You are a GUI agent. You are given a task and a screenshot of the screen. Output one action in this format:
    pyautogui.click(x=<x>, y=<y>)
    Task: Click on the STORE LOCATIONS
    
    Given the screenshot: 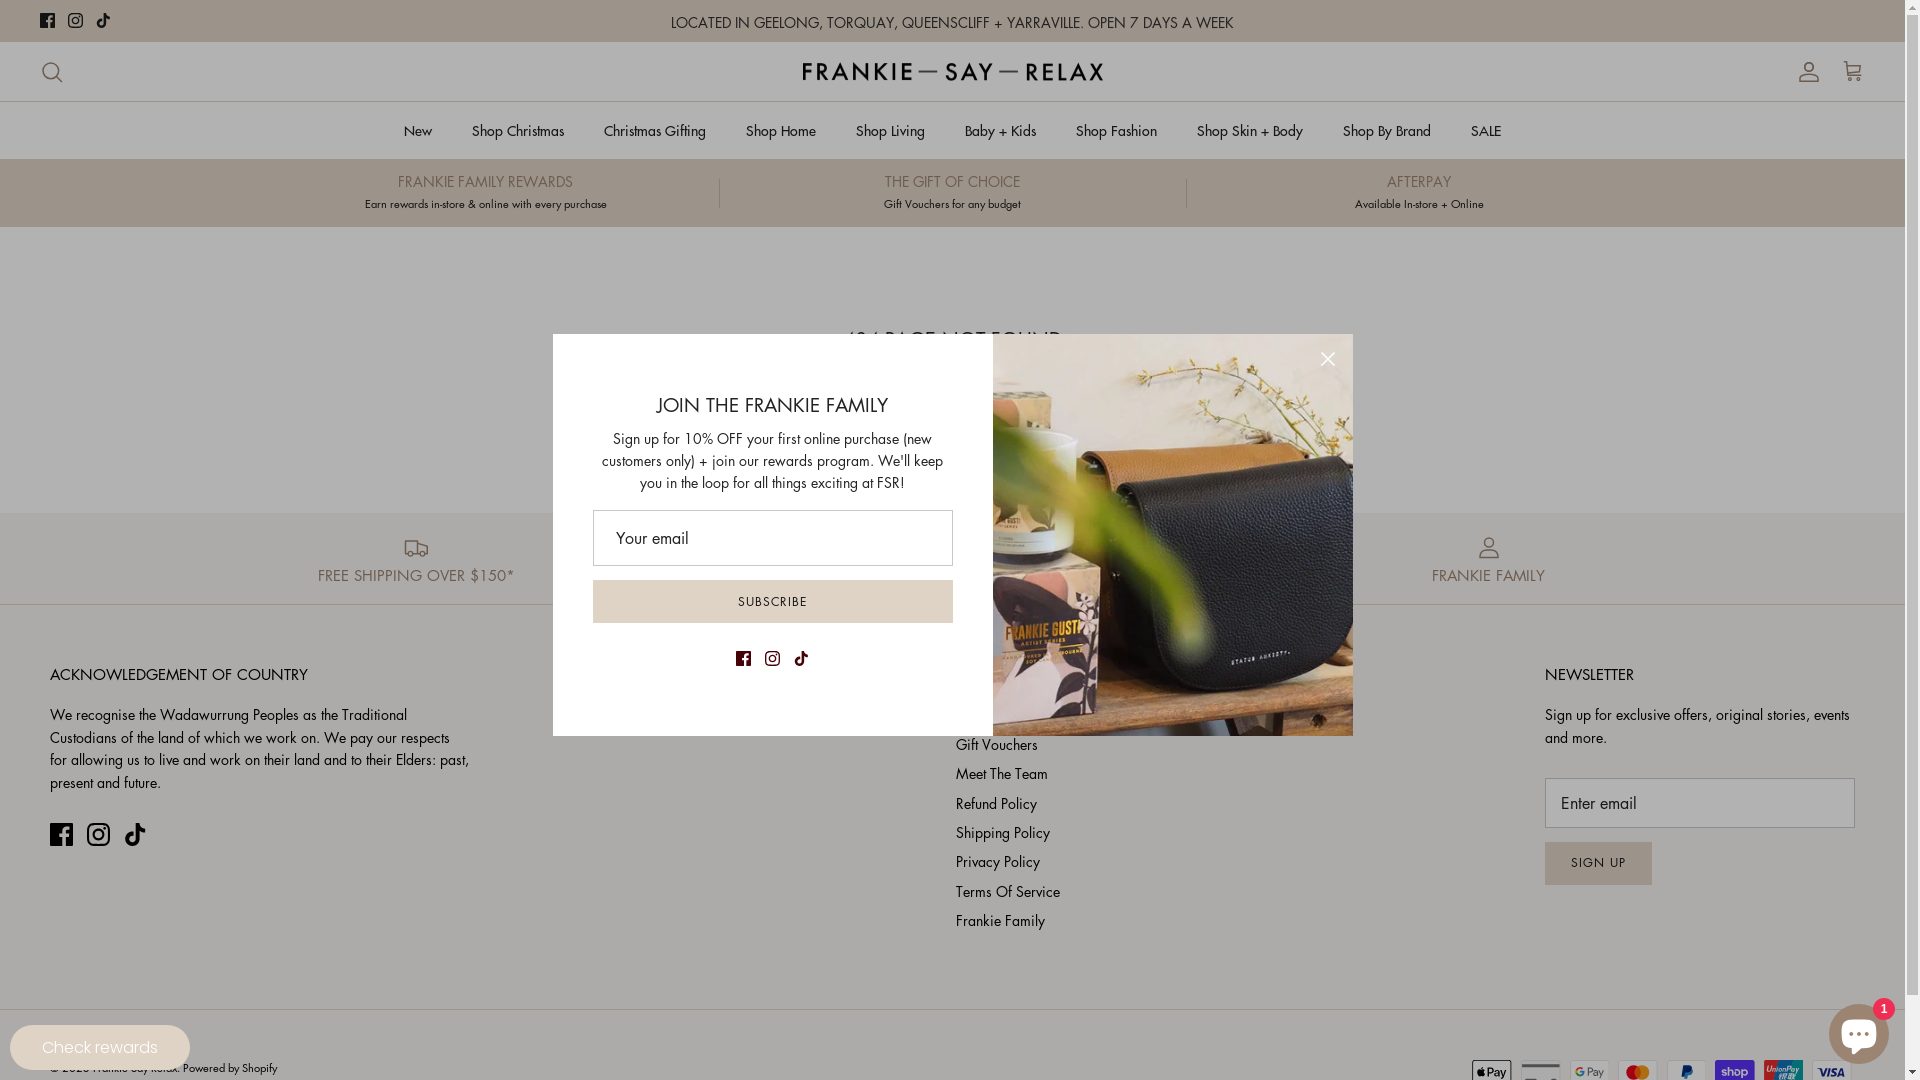 What is the action you would take?
    pyautogui.click(x=774, y=558)
    